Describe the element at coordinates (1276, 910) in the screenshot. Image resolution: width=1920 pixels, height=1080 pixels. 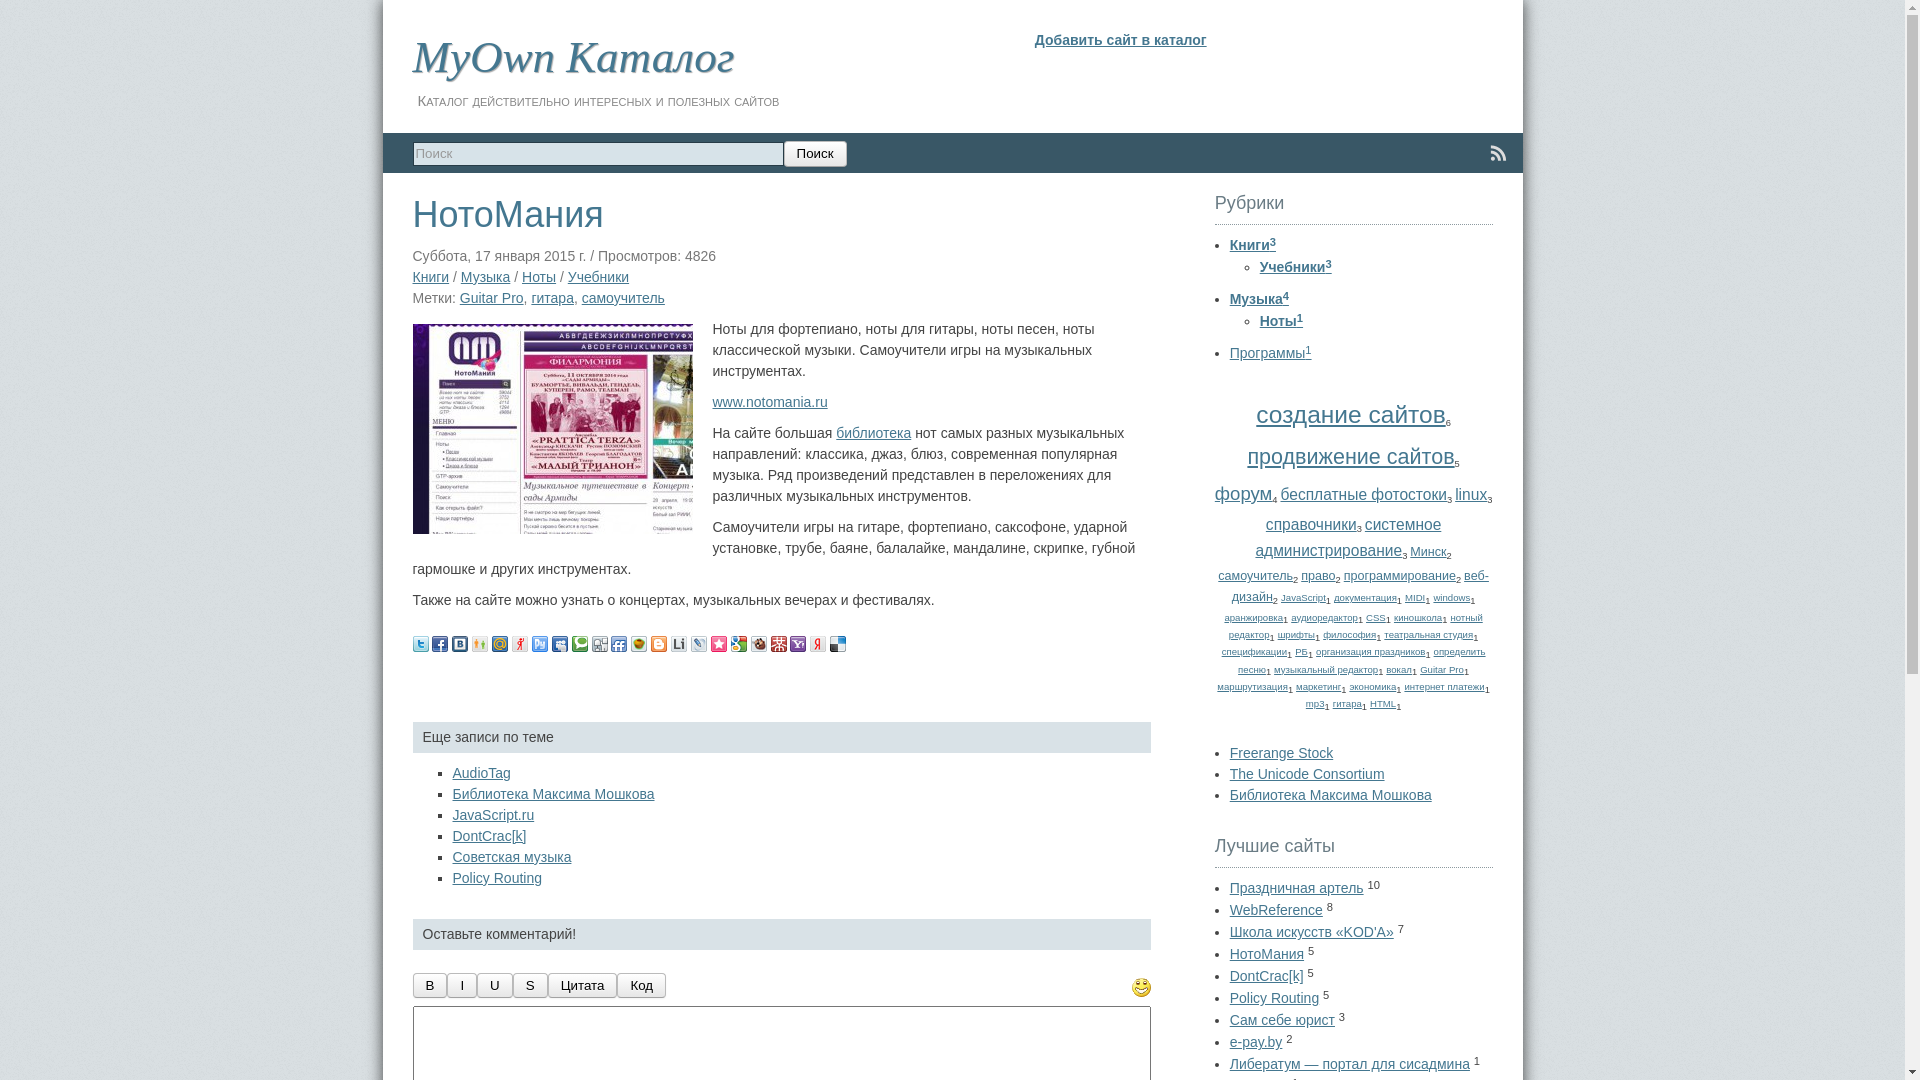
I see `WebReference` at that location.